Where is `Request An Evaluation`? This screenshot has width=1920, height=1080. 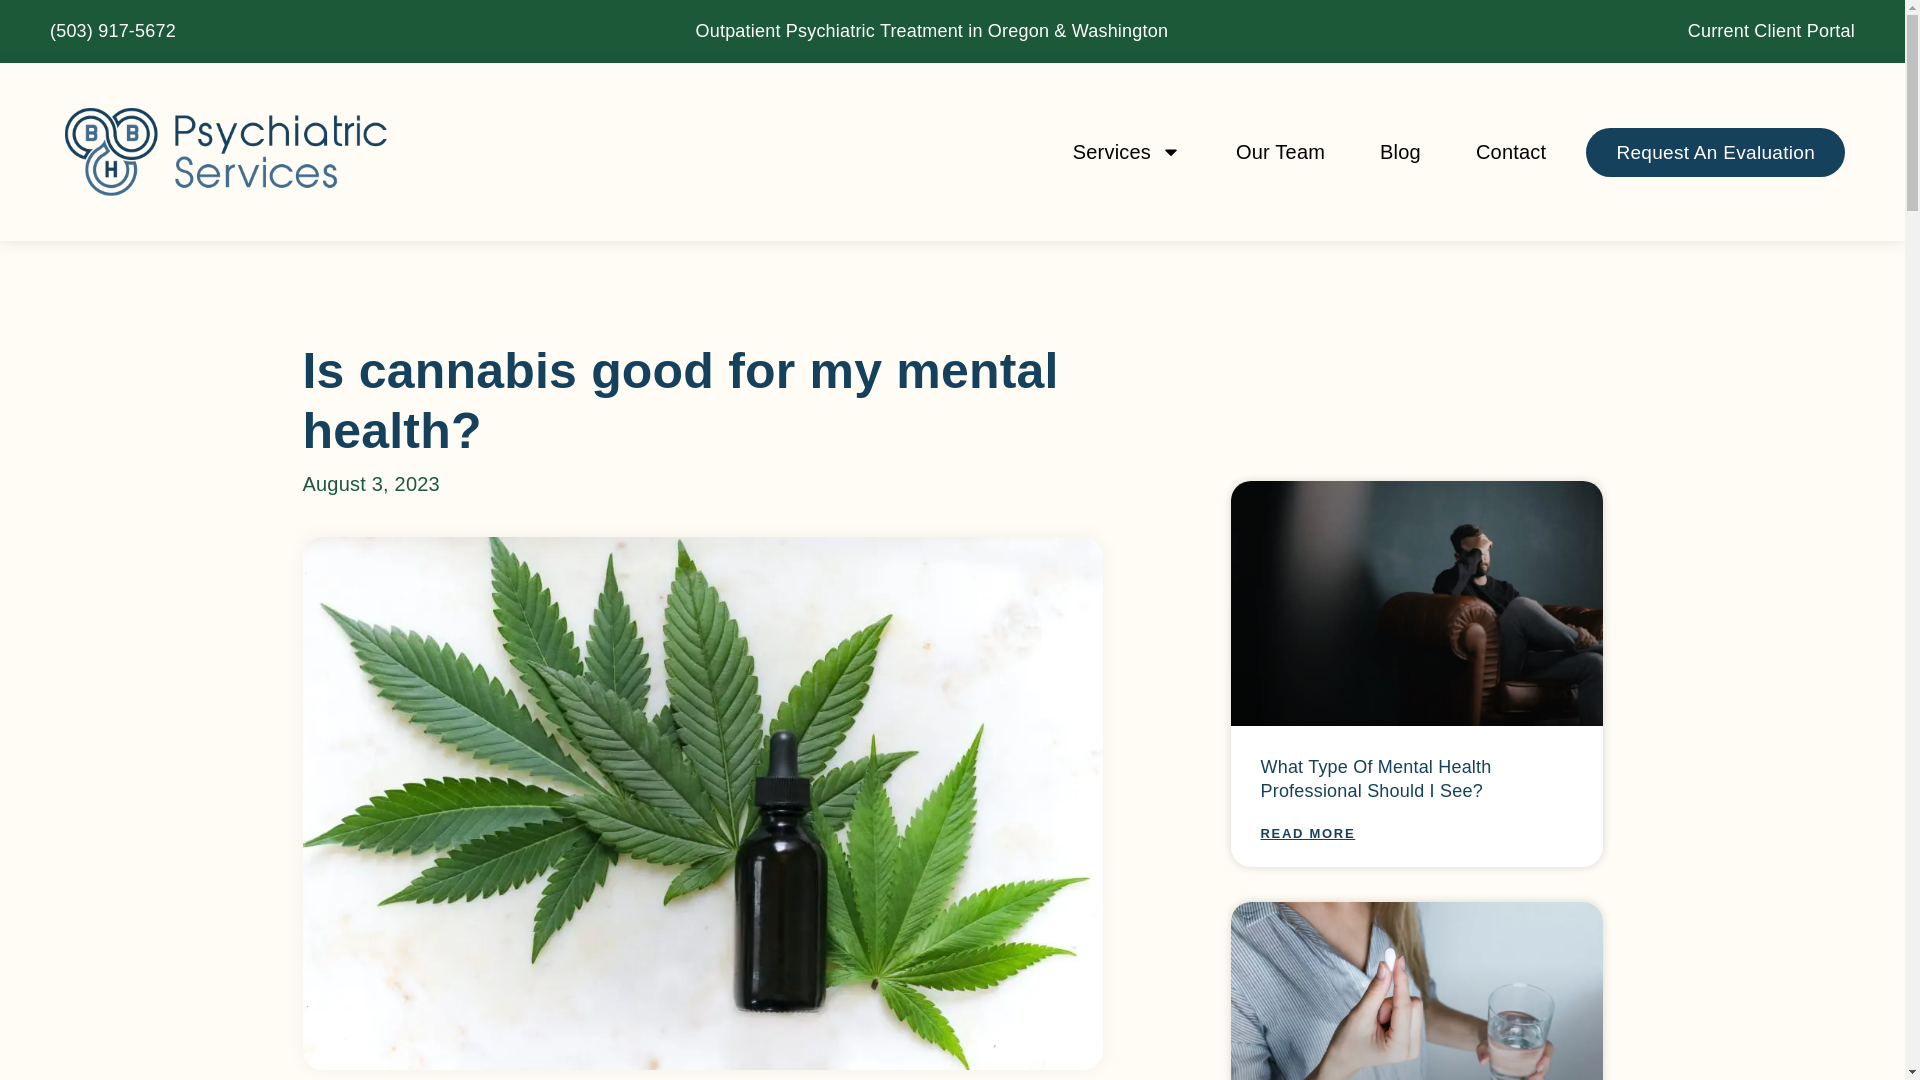
Request An Evaluation is located at coordinates (1715, 152).